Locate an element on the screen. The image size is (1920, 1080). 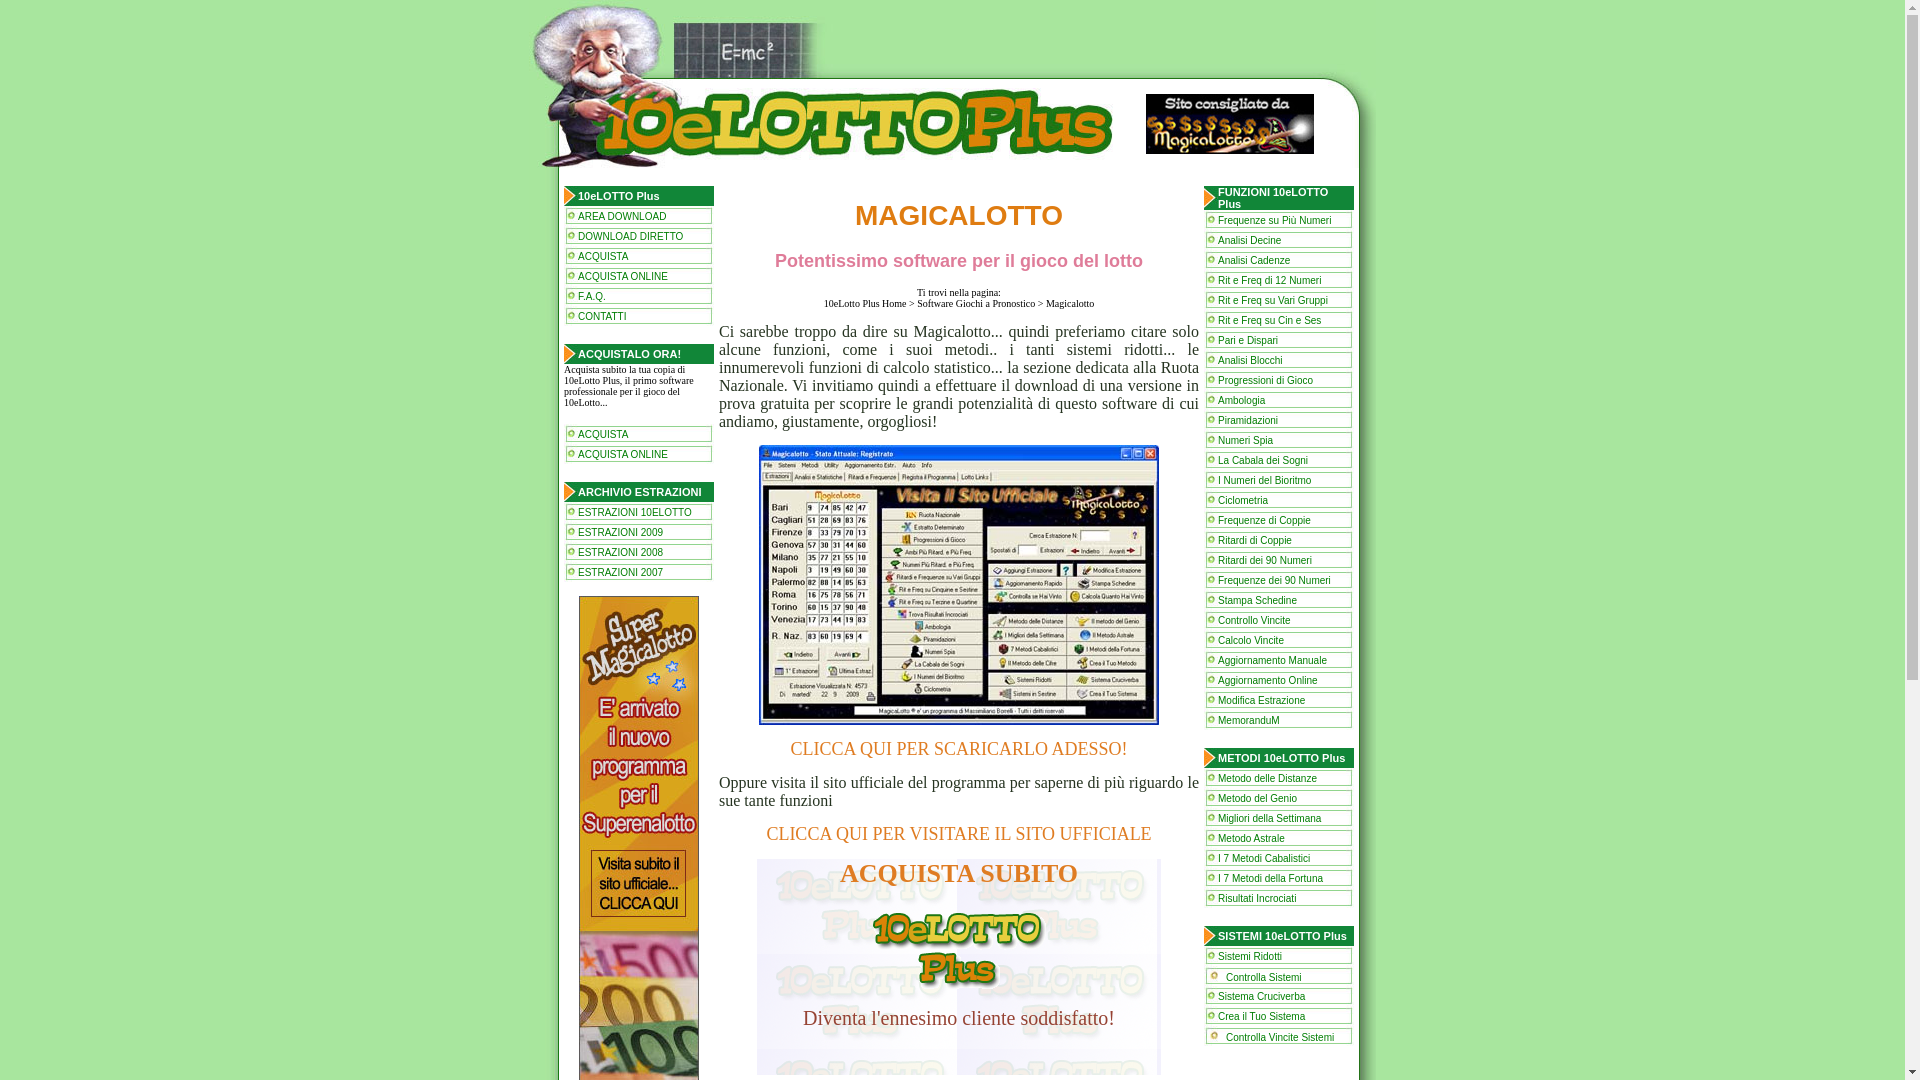
CONTATTI is located at coordinates (602, 316).